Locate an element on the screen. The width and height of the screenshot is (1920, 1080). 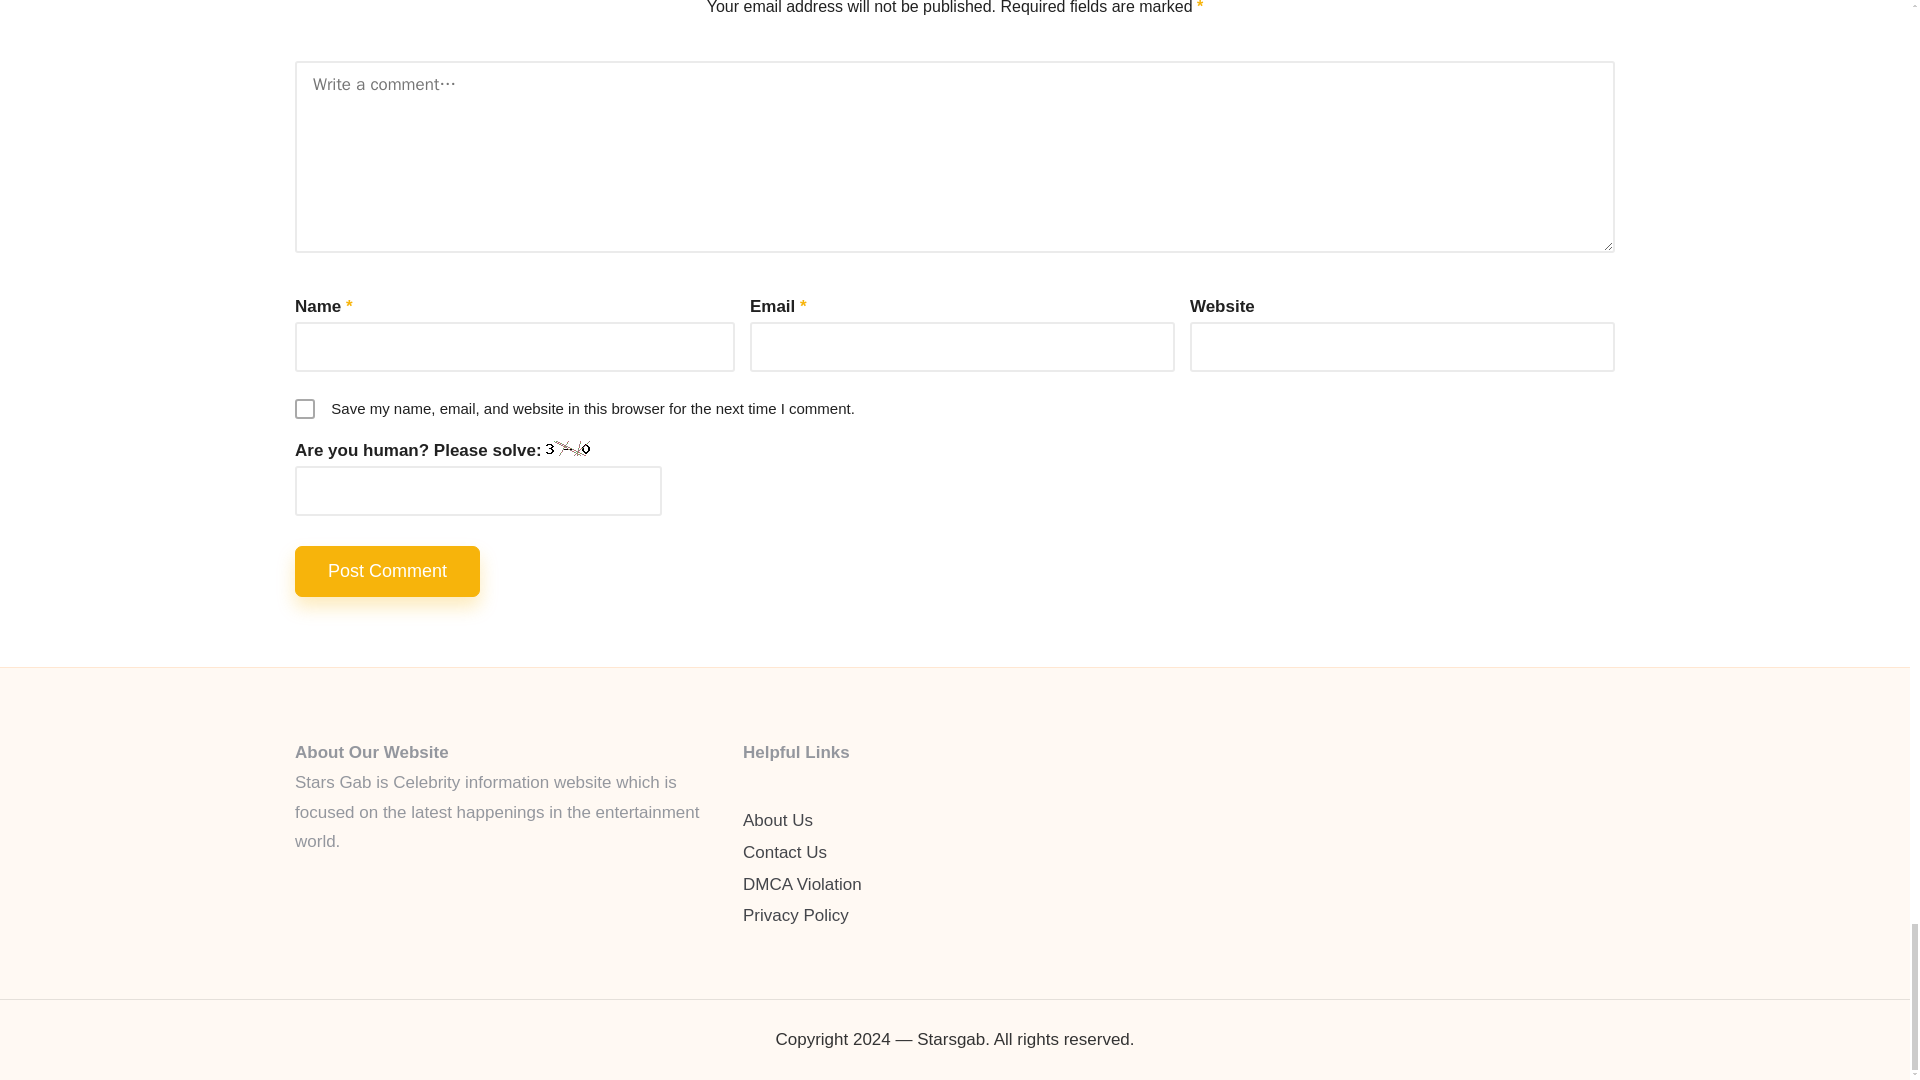
Post Comment is located at coordinates (388, 572).